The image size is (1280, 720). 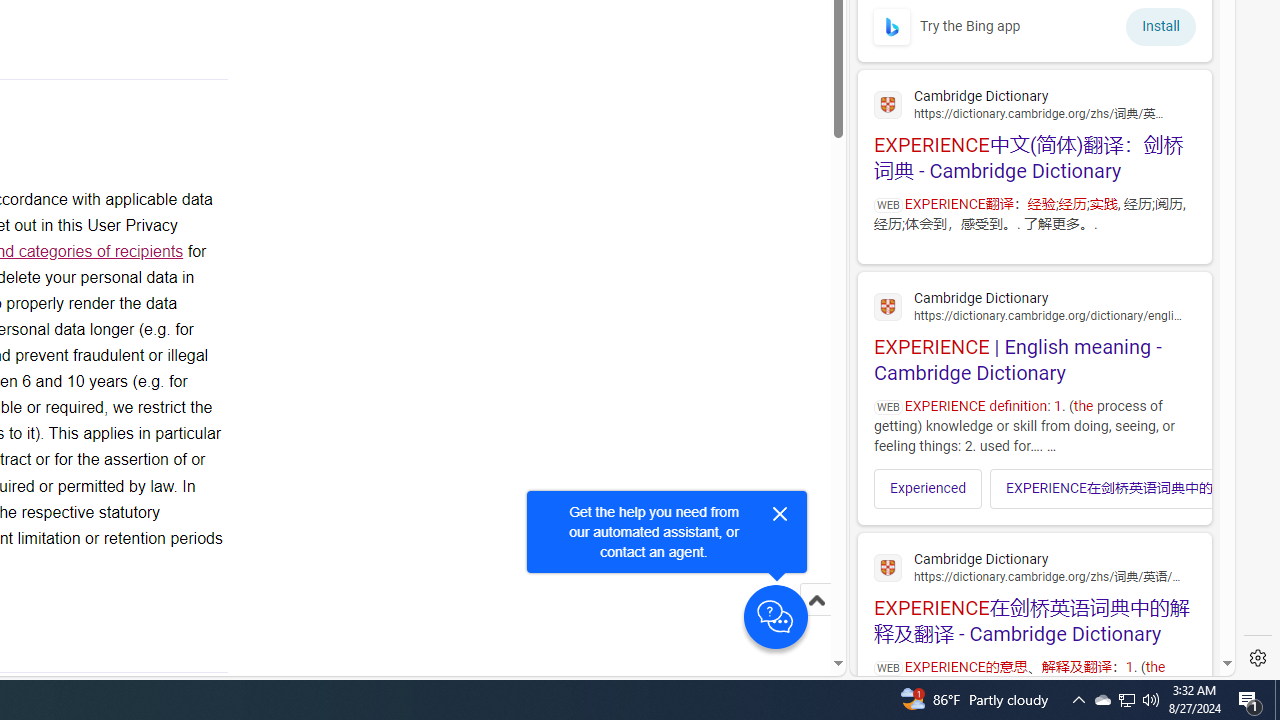 I want to click on Scroll to top, so click(x=816, y=600).